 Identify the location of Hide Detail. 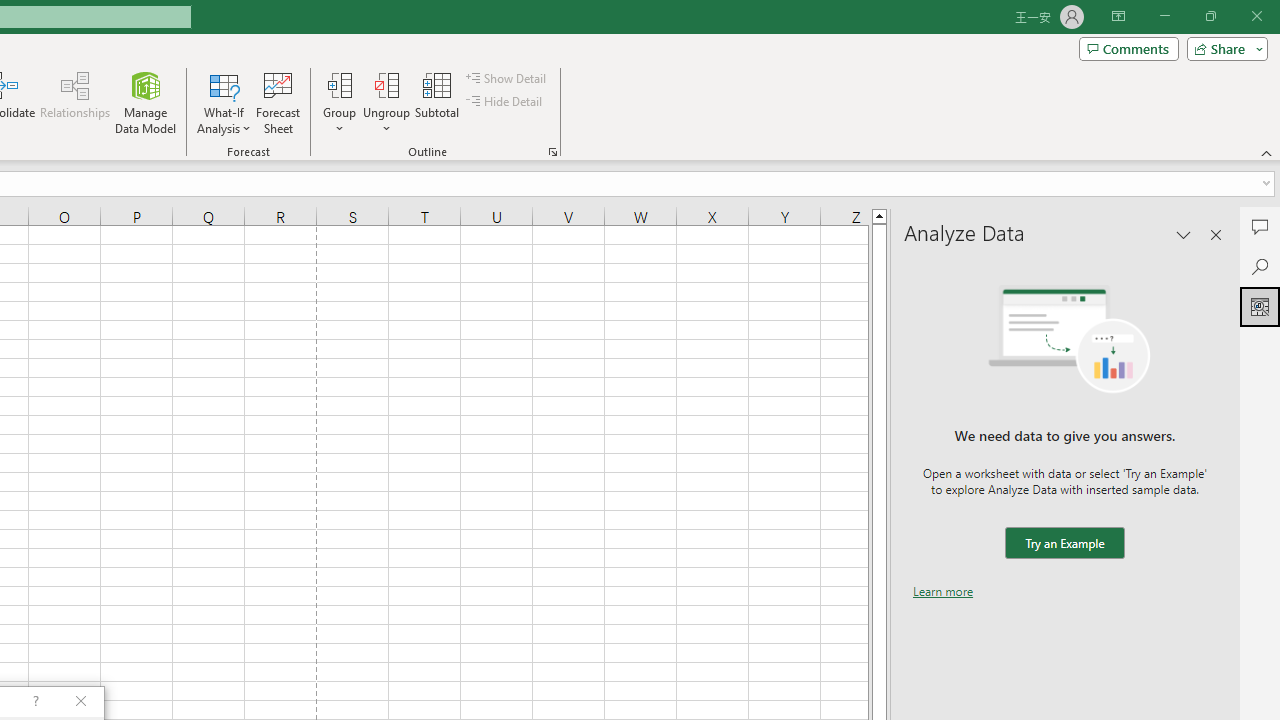
(506, 102).